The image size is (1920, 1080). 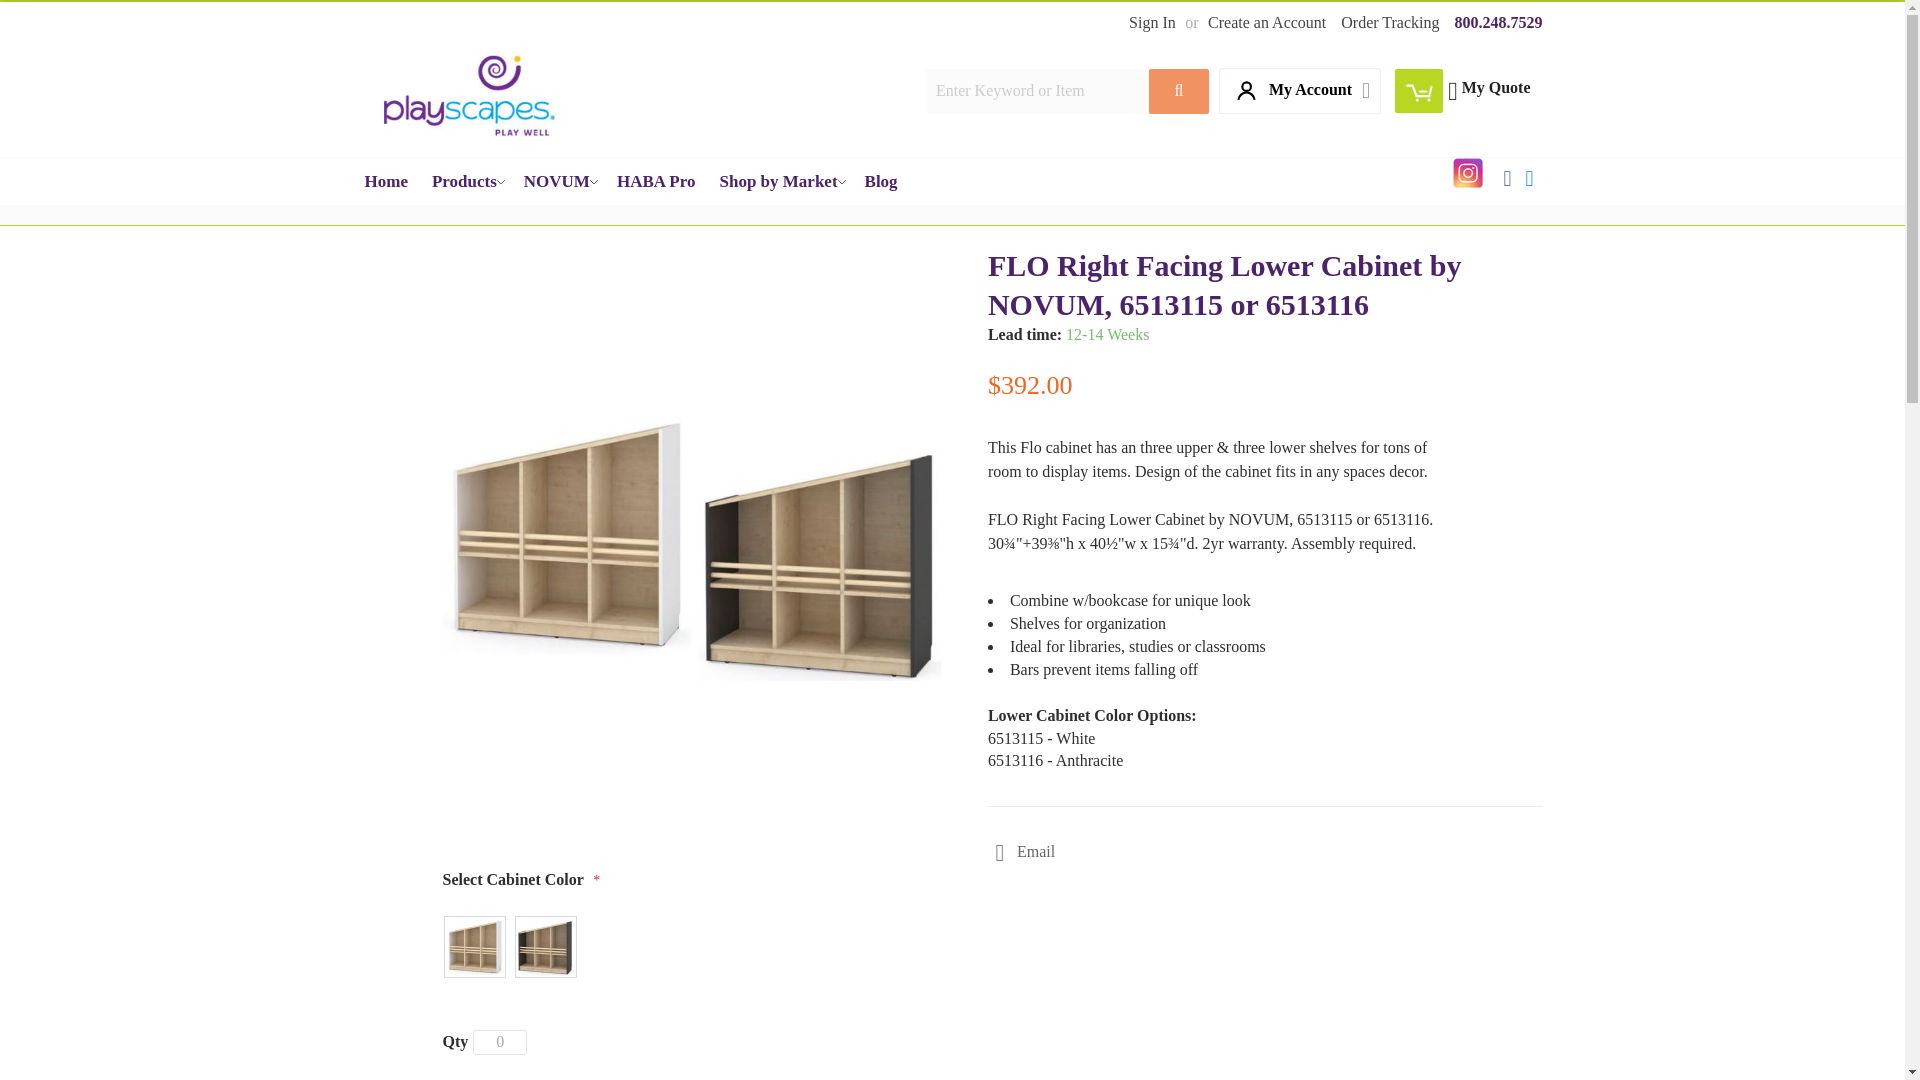 What do you see at coordinates (1302, 90) in the screenshot?
I see `My Account` at bounding box center [1302, 90].